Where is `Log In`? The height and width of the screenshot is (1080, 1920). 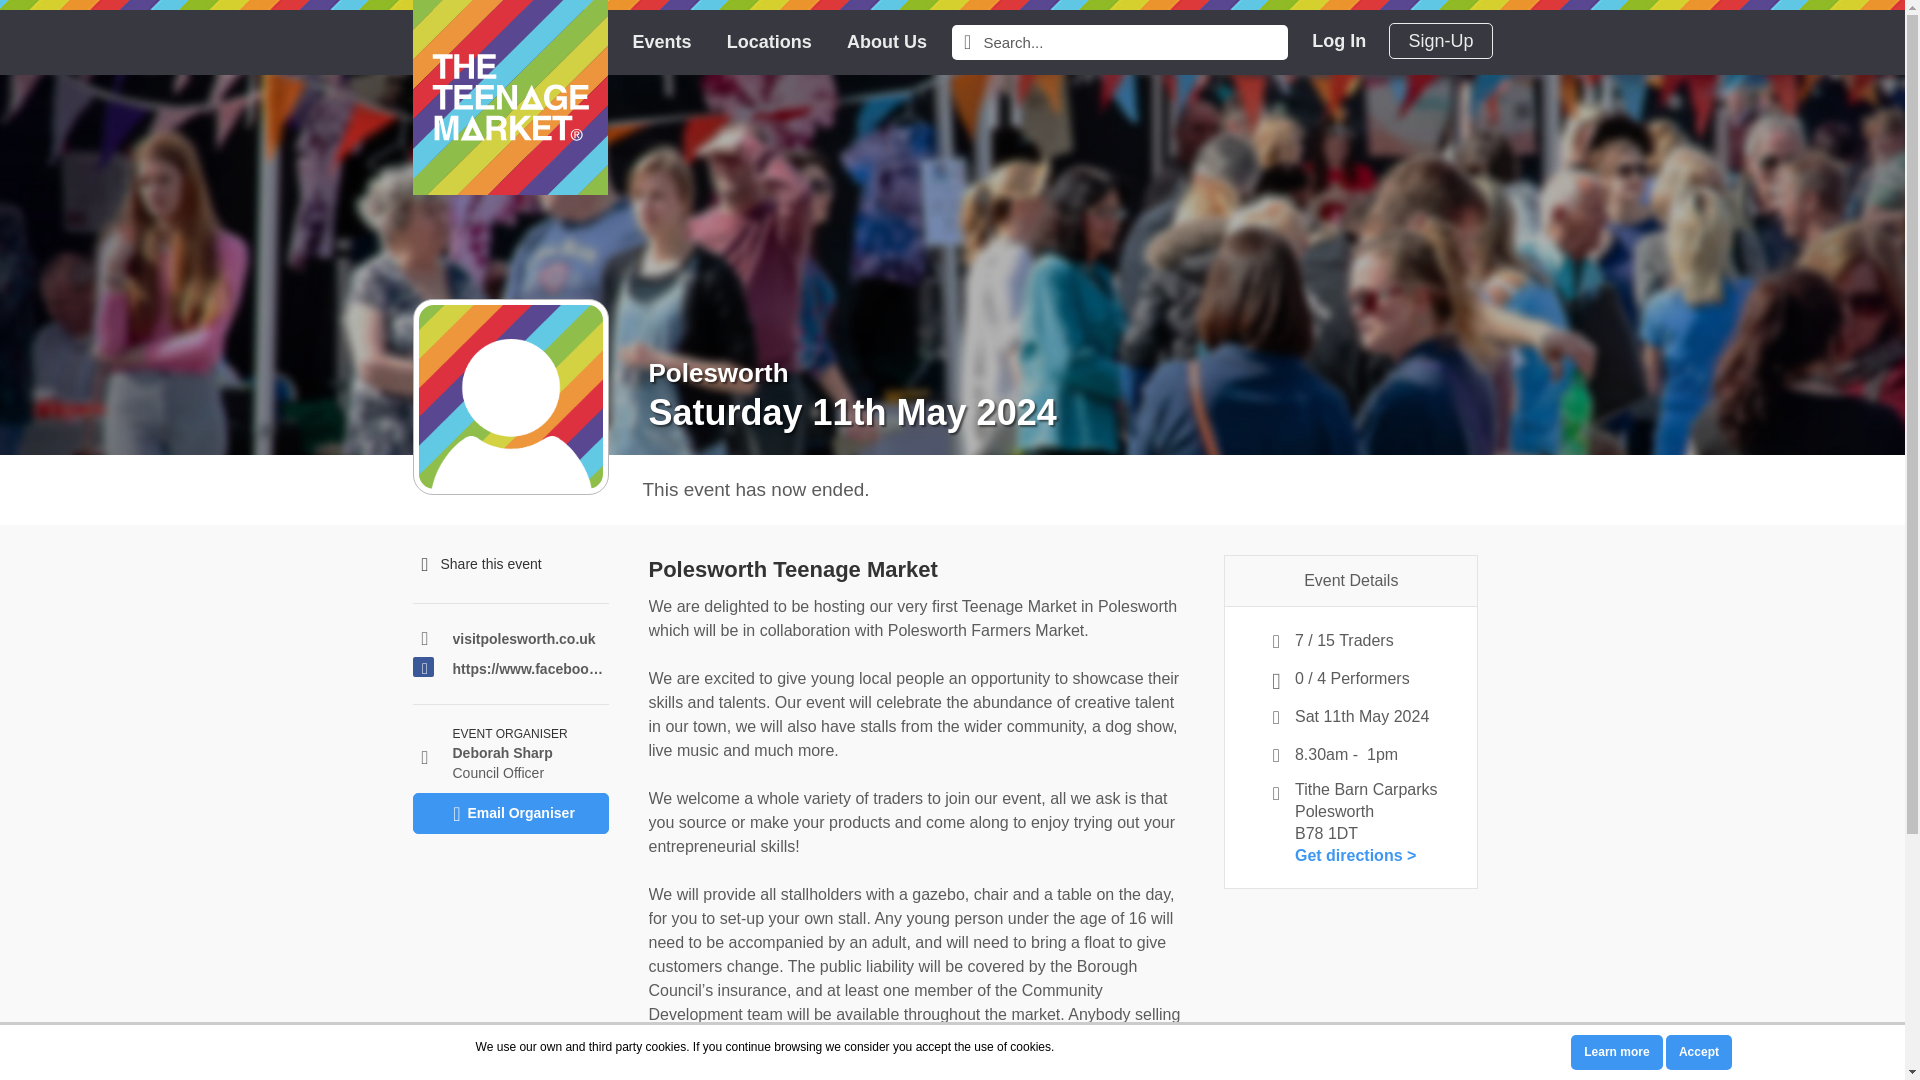 Log In is located at coordinates (1338, 40).